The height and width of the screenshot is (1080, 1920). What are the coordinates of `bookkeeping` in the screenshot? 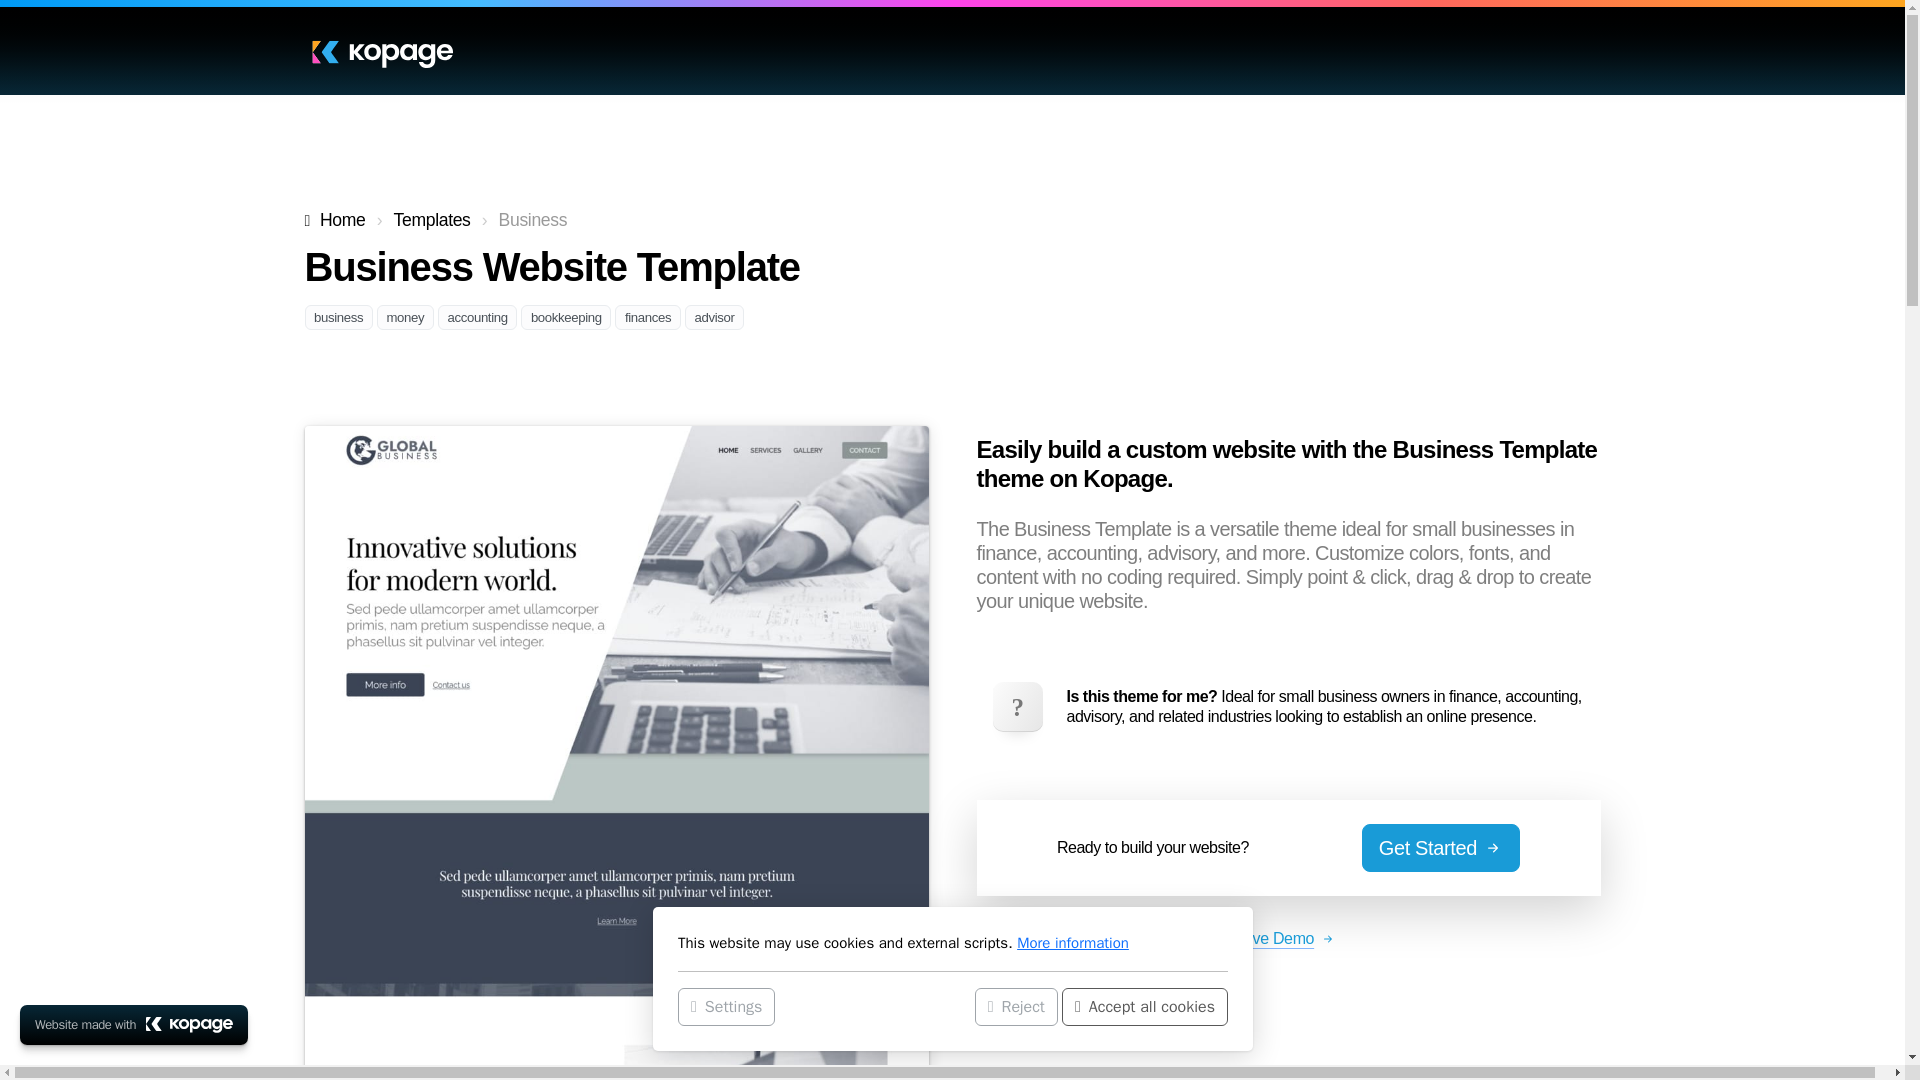 It's located at (565, 316).